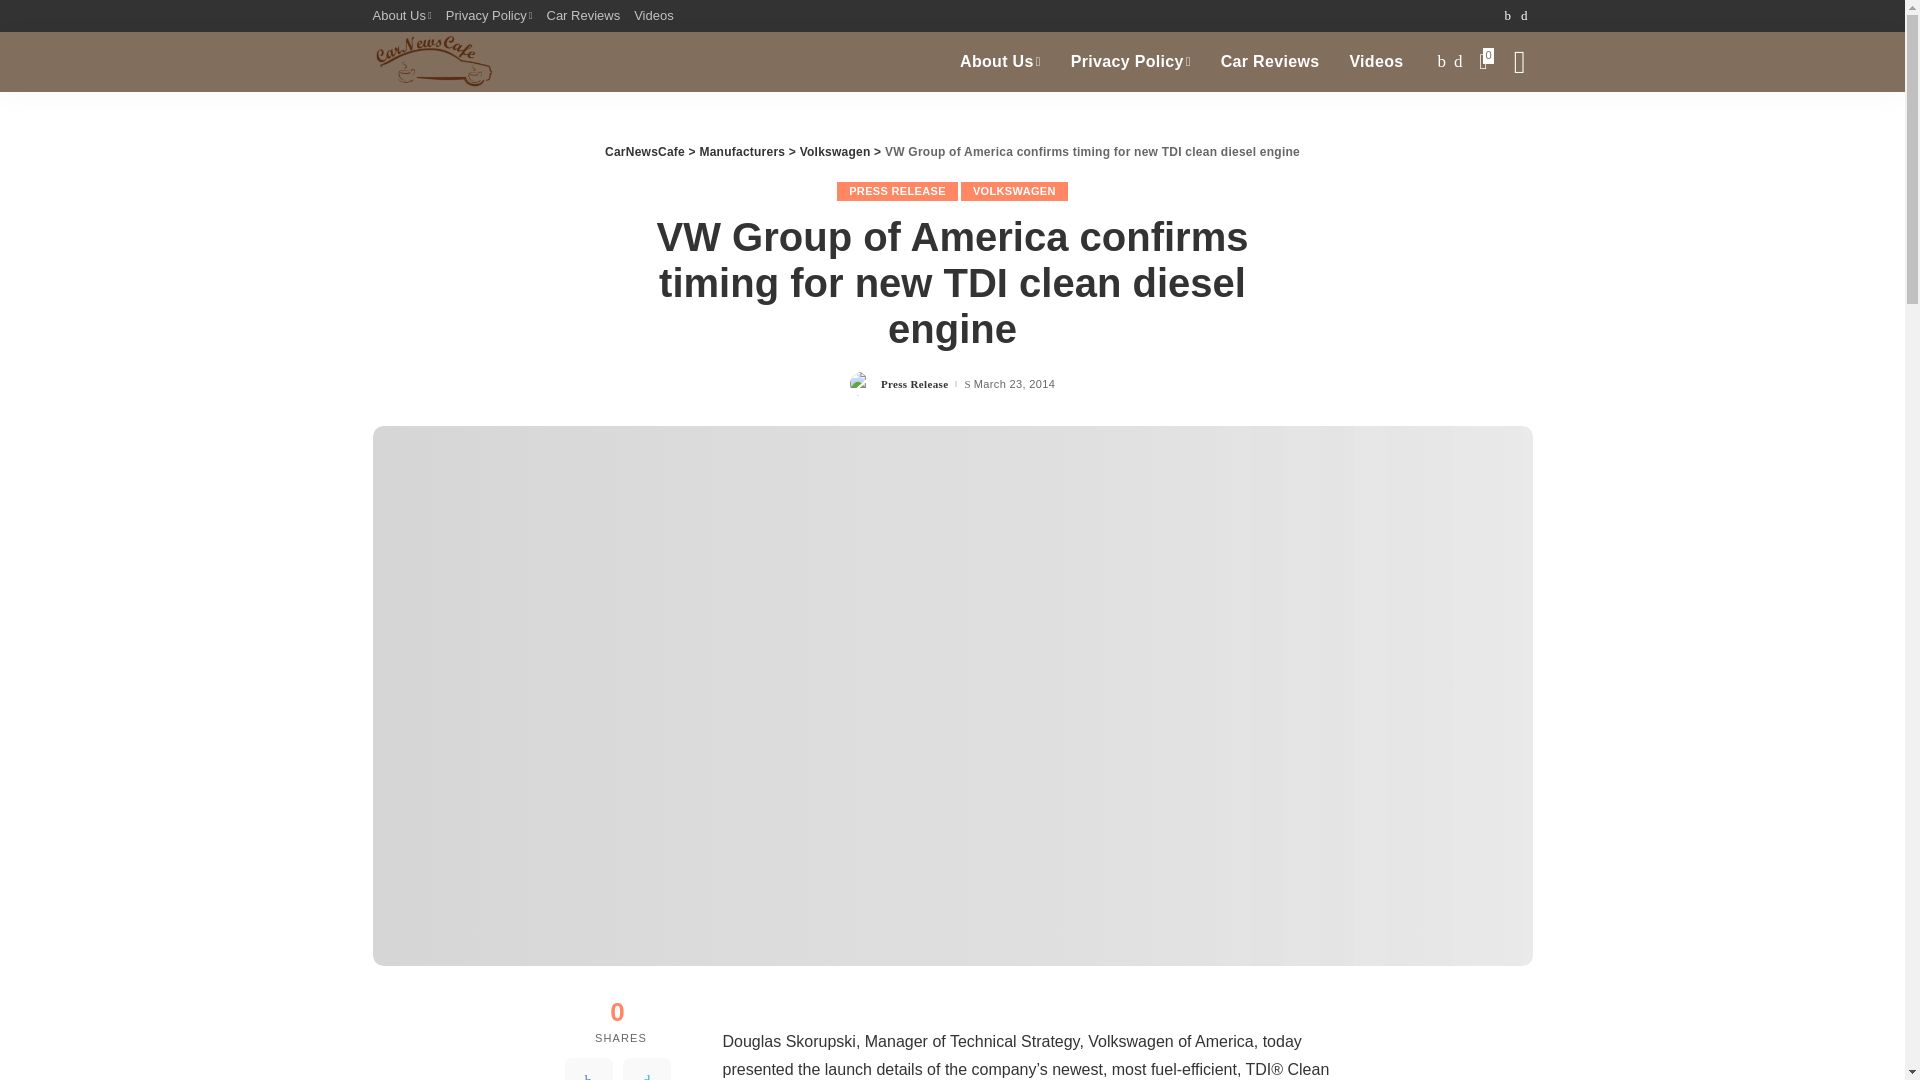 The image size is (1920, 1080). What do you see at coordinates (404, 16) in the screenshot?
I see `About Us` at bounding box center [404, 16].